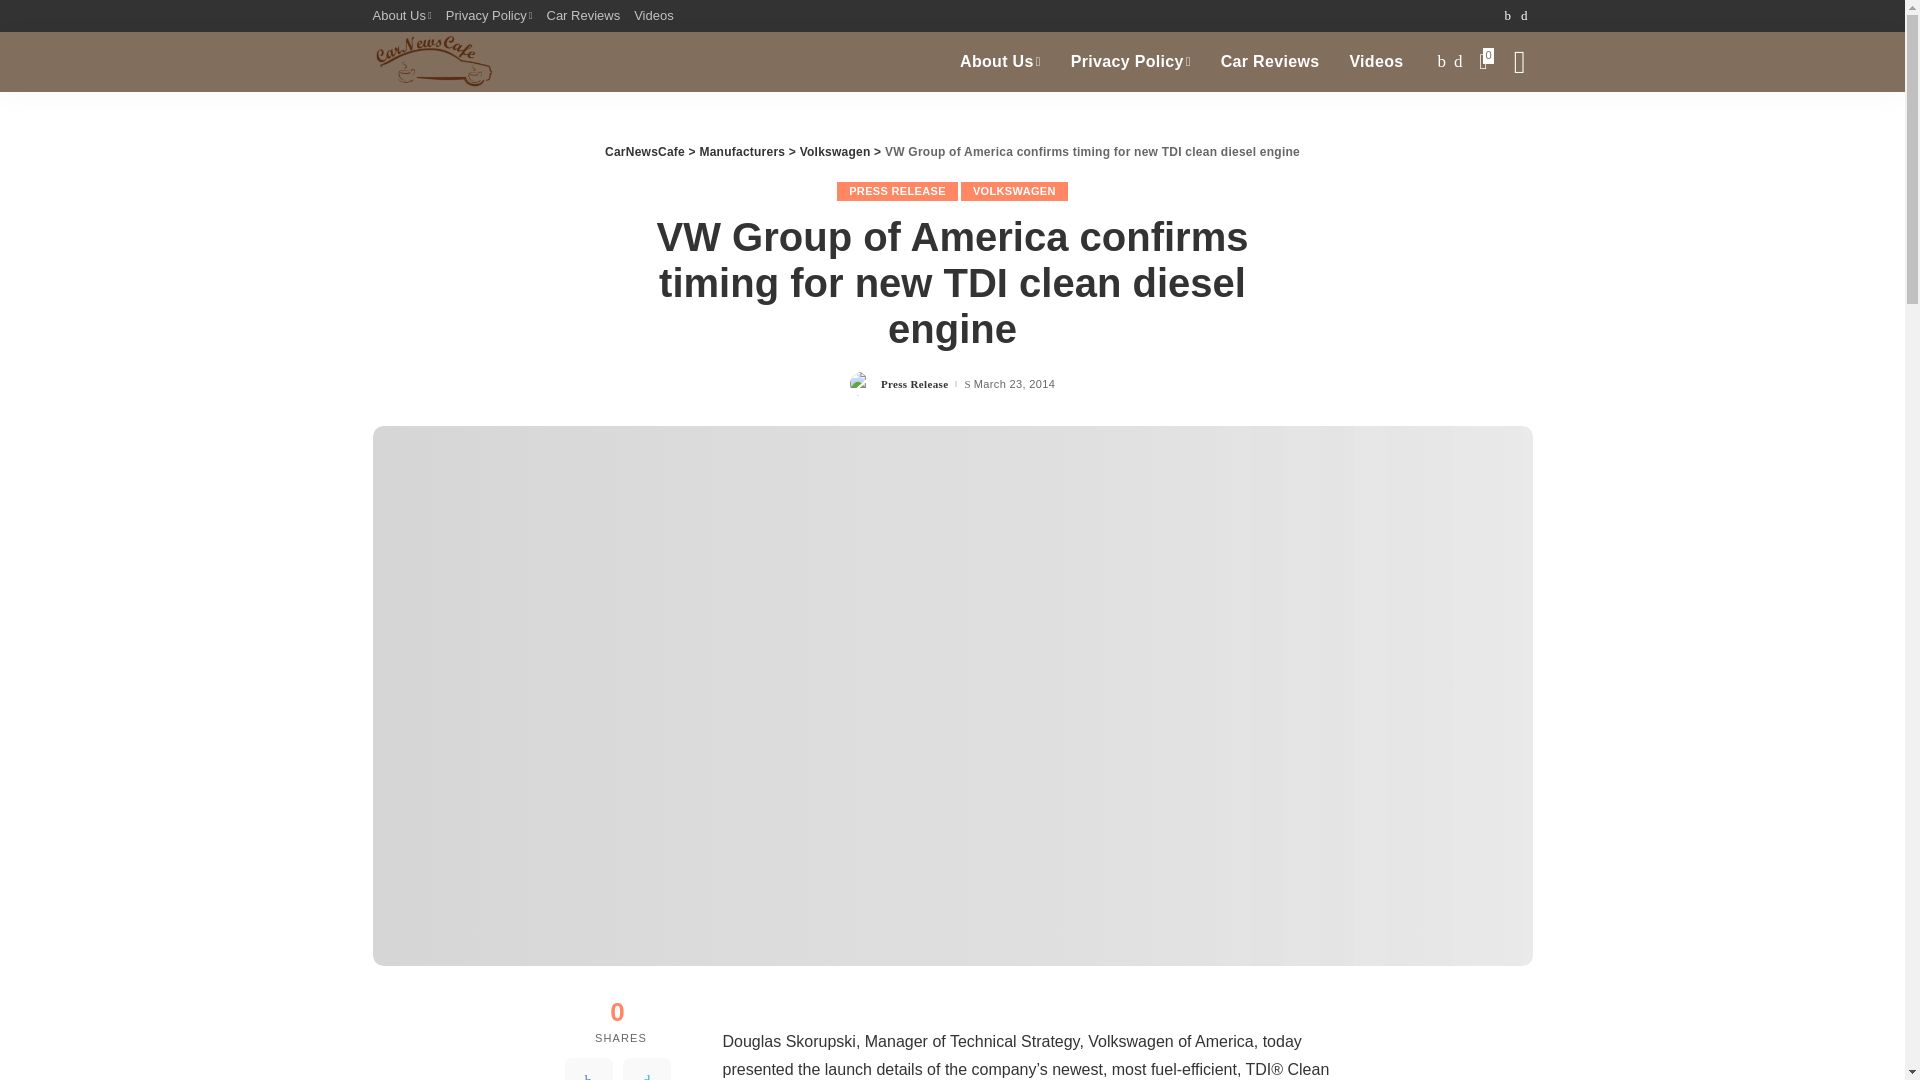 The image size is (1920, 1080). What do you see at coordinates (404, 16) in the screenshot?
I see `About Us` at bounding box center [404, 16].